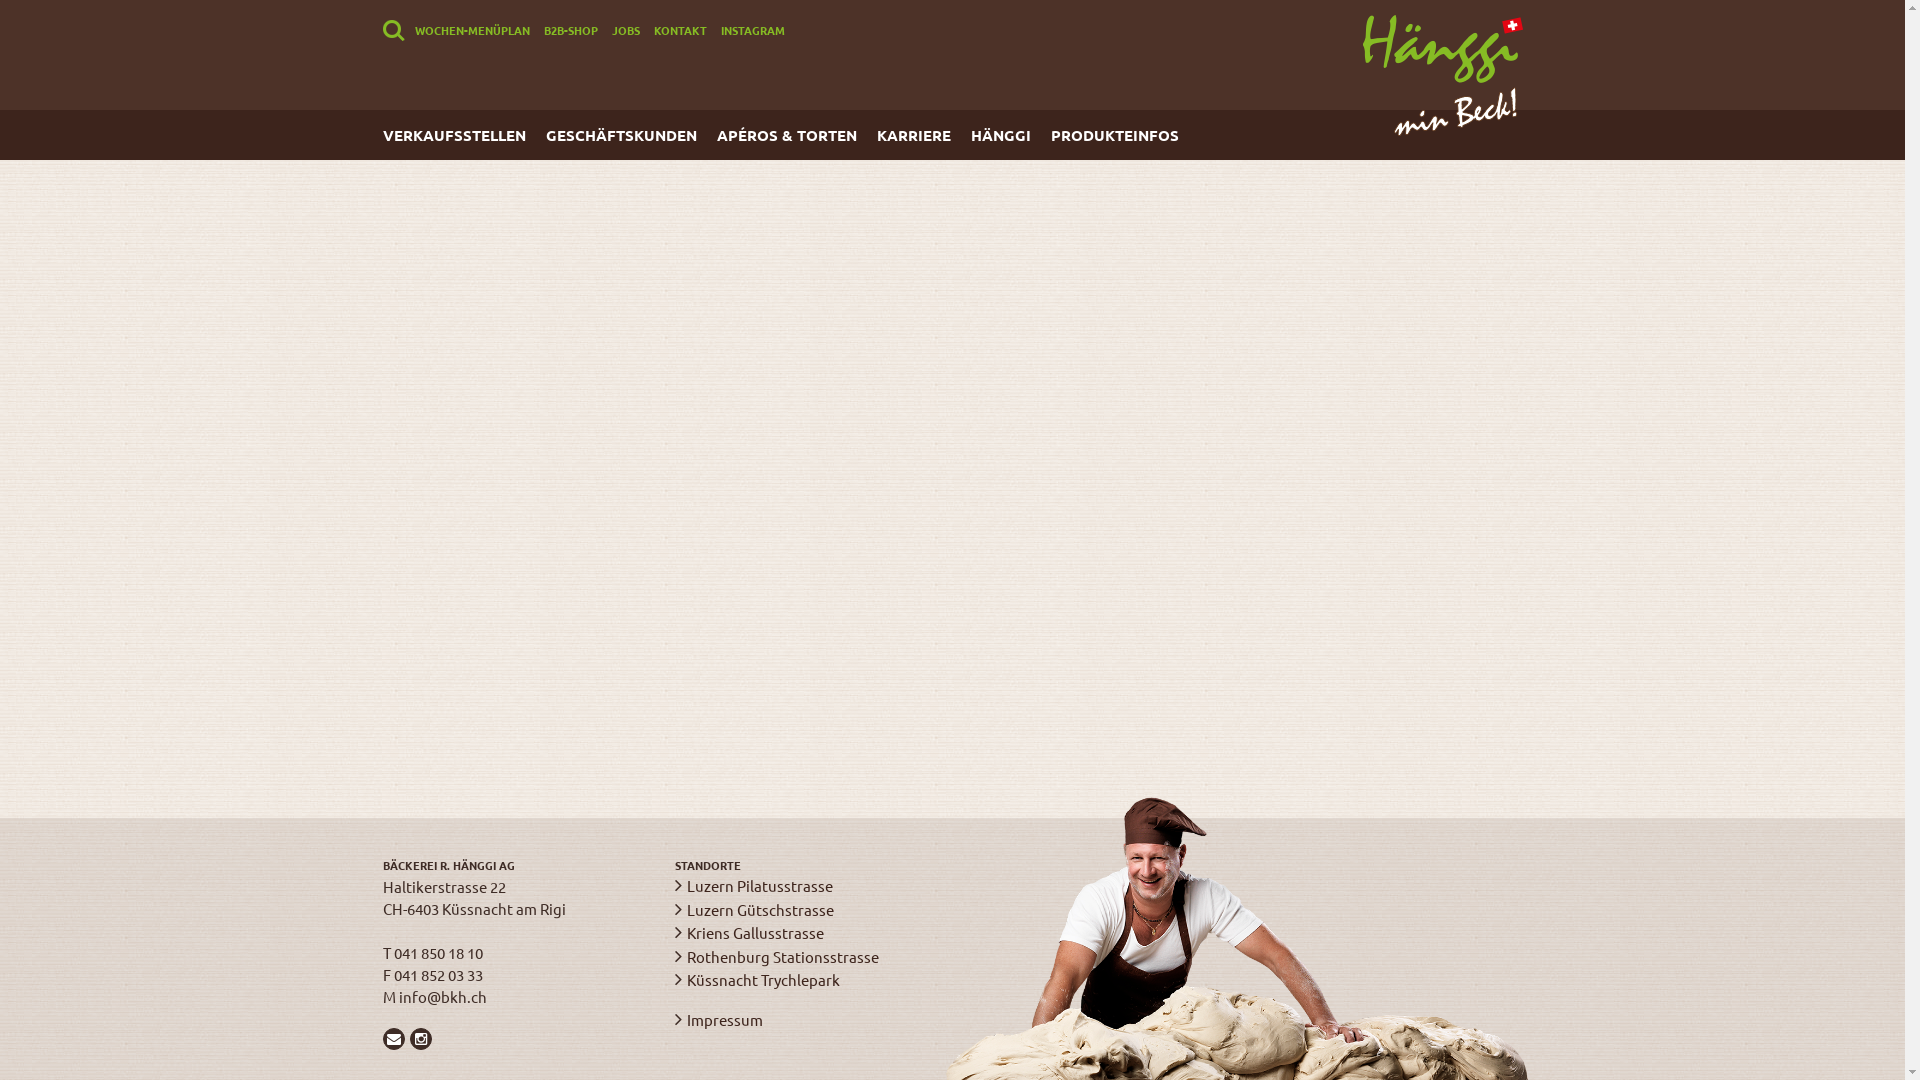 The height and width of the screenshot is (1080, 1920). What do you see at coordinates (752, 30) in the screenshot?
I see `INSTAGRAM` at bounding box center [752, 30].